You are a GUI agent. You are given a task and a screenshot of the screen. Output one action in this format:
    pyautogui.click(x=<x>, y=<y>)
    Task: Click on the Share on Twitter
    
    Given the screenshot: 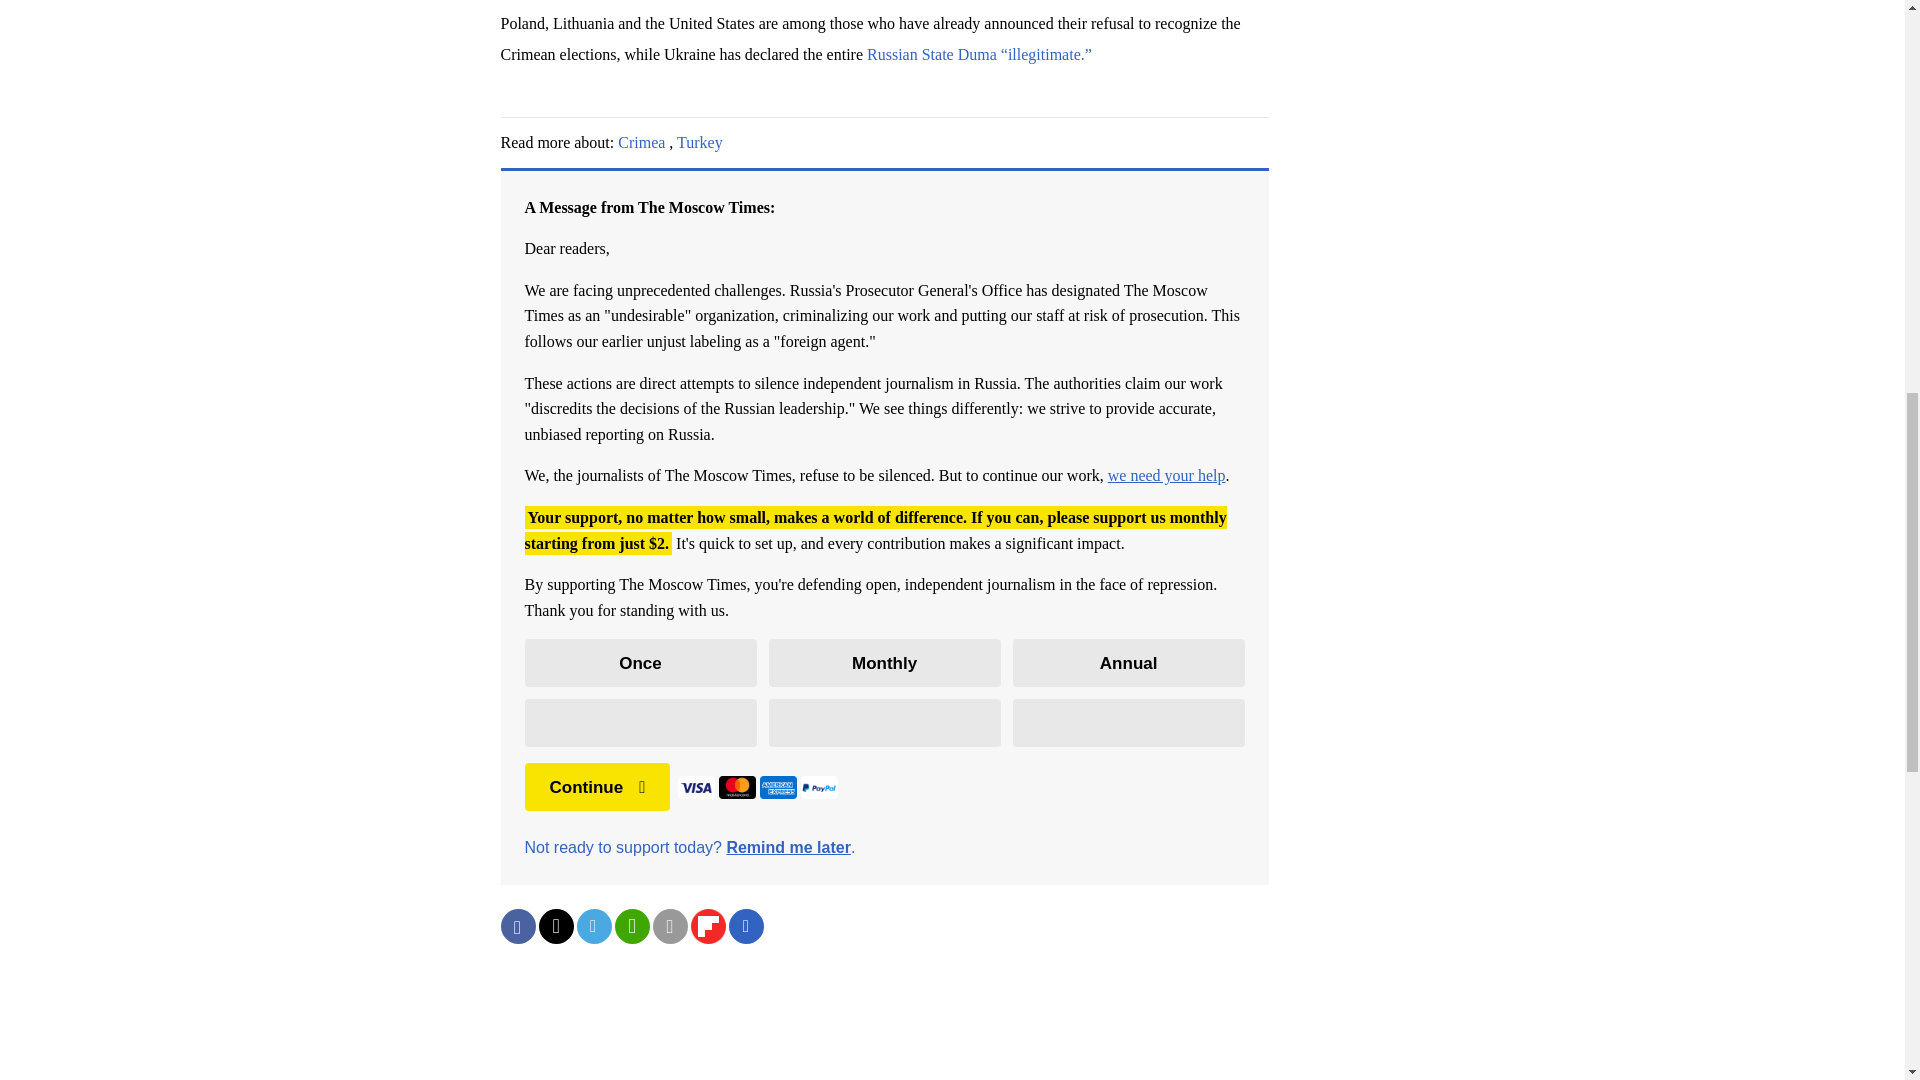 What is the action you would take?
    pyautogui.click(x=554, y=926)
    